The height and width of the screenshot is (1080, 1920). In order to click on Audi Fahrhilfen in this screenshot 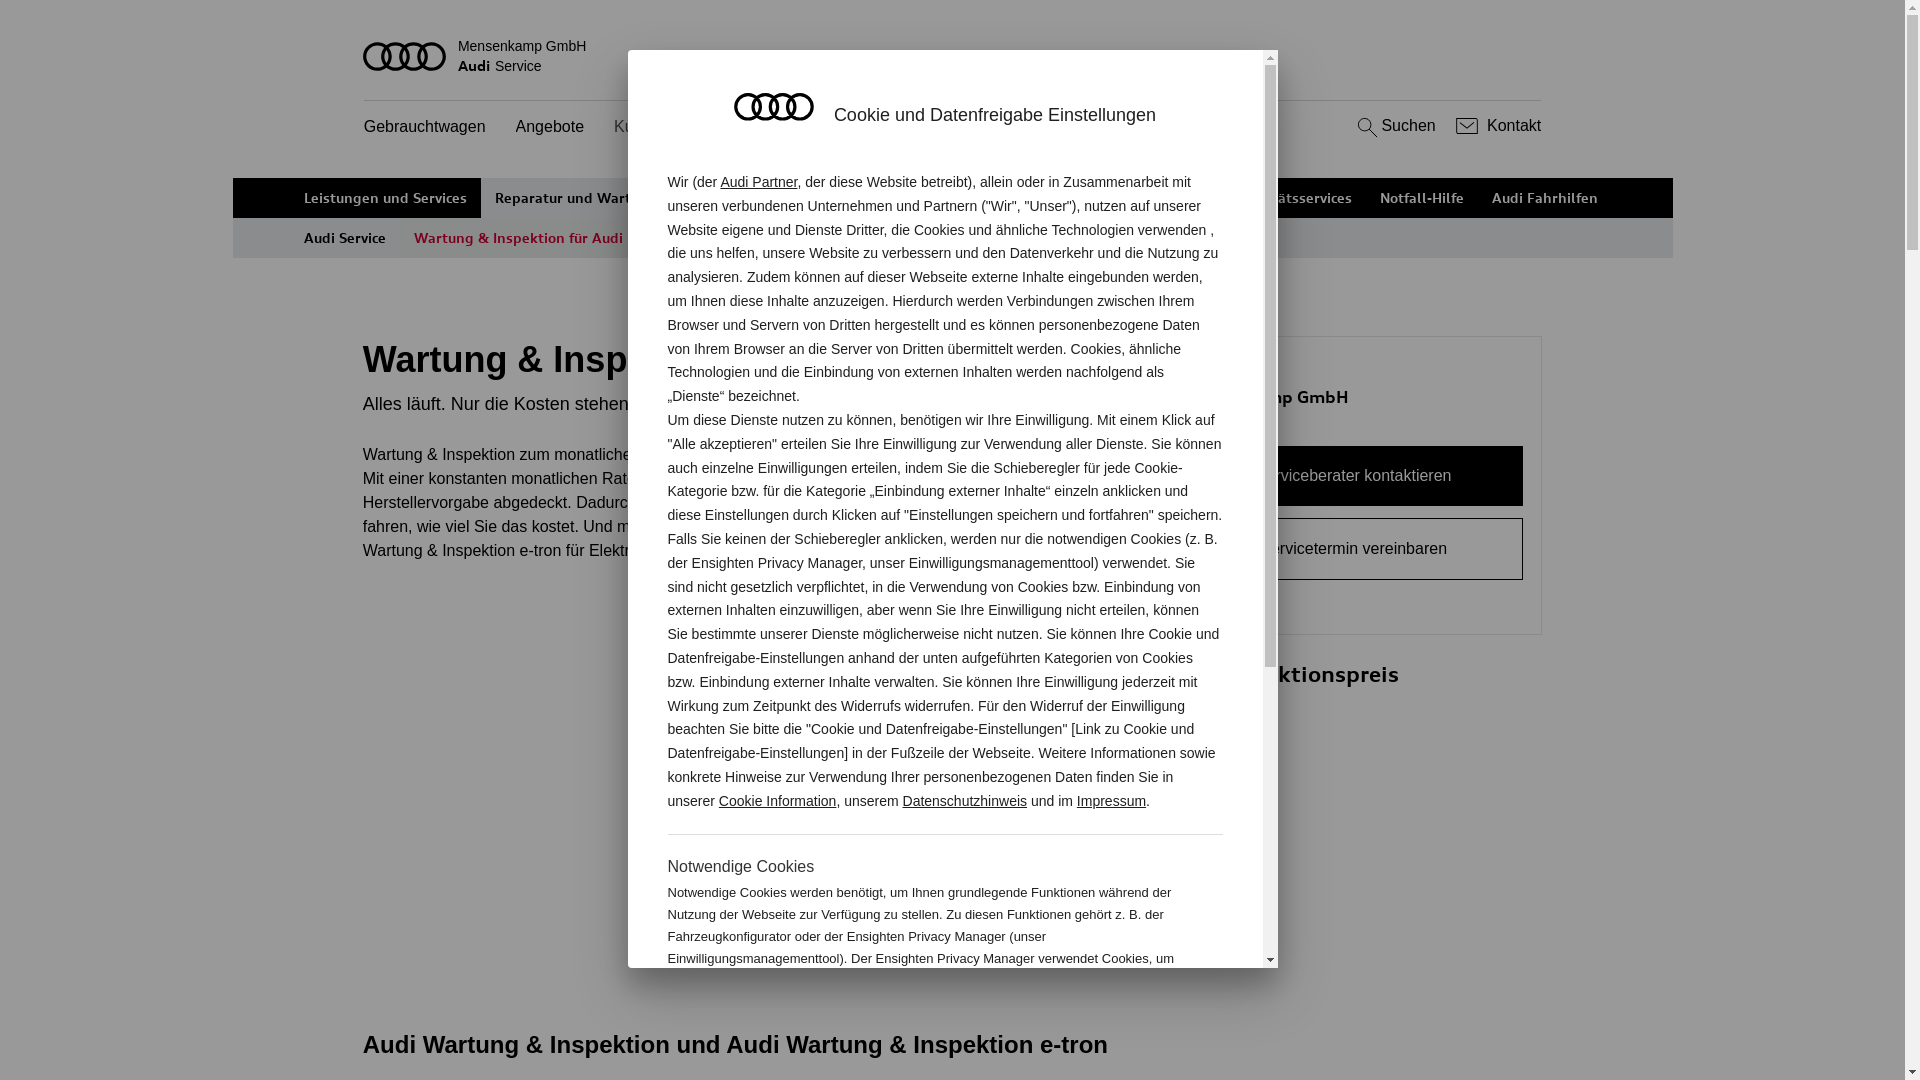, I will do `click(1545, 198)`.